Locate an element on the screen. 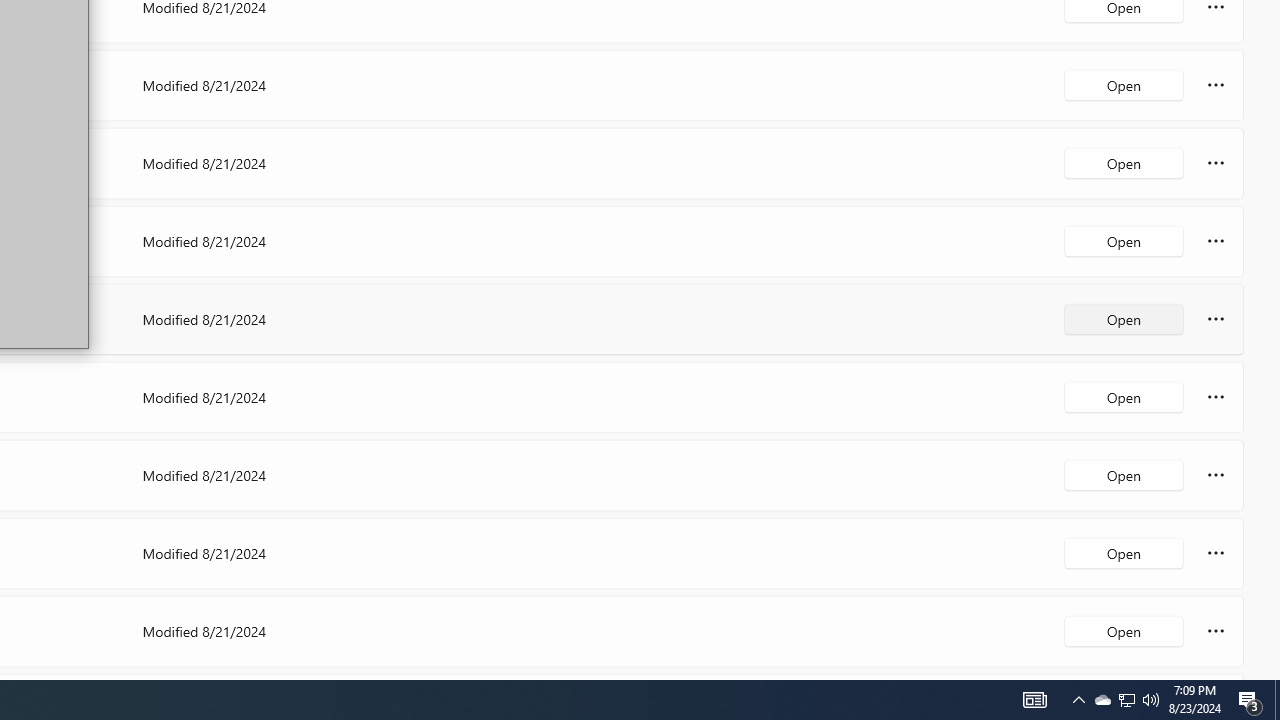 This screenshot has height=720, width=1280. Open is located at coordinates (1126, 700).